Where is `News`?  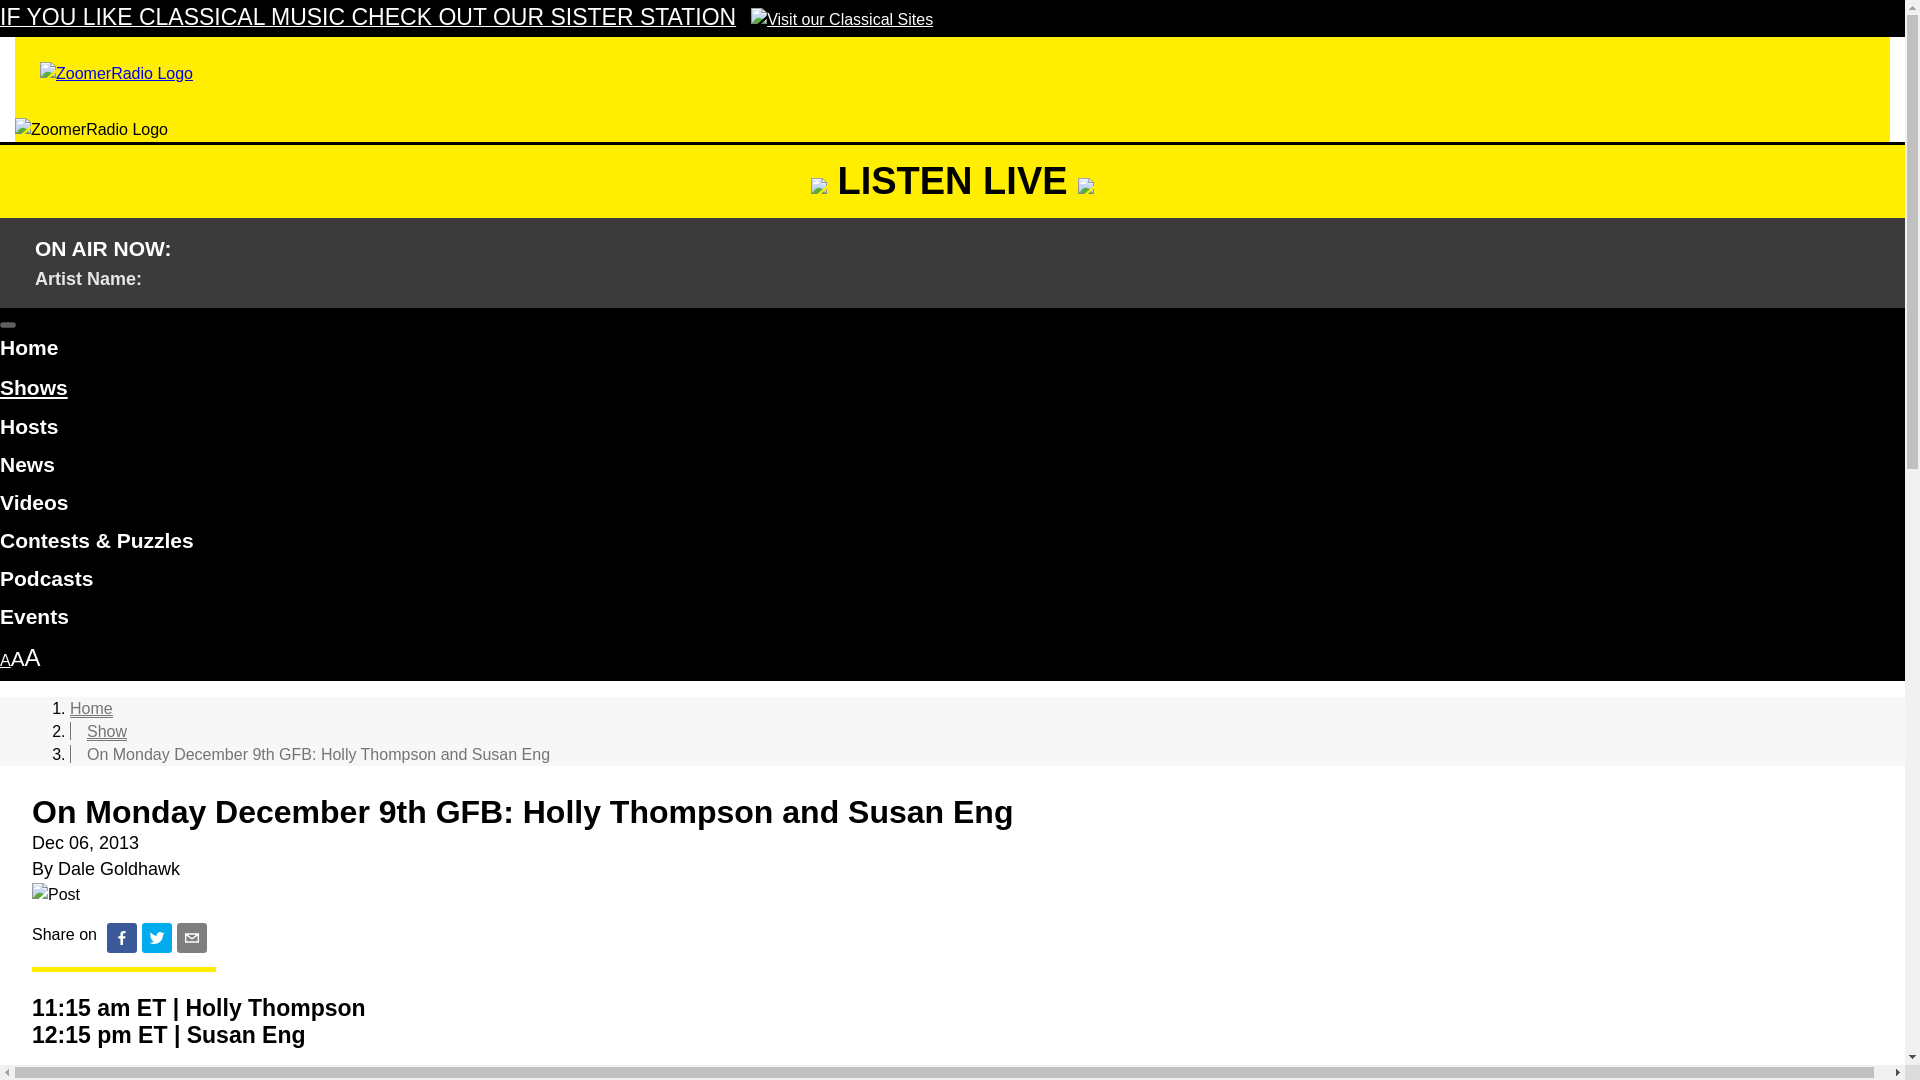
News is located at coordinates (952, 468).